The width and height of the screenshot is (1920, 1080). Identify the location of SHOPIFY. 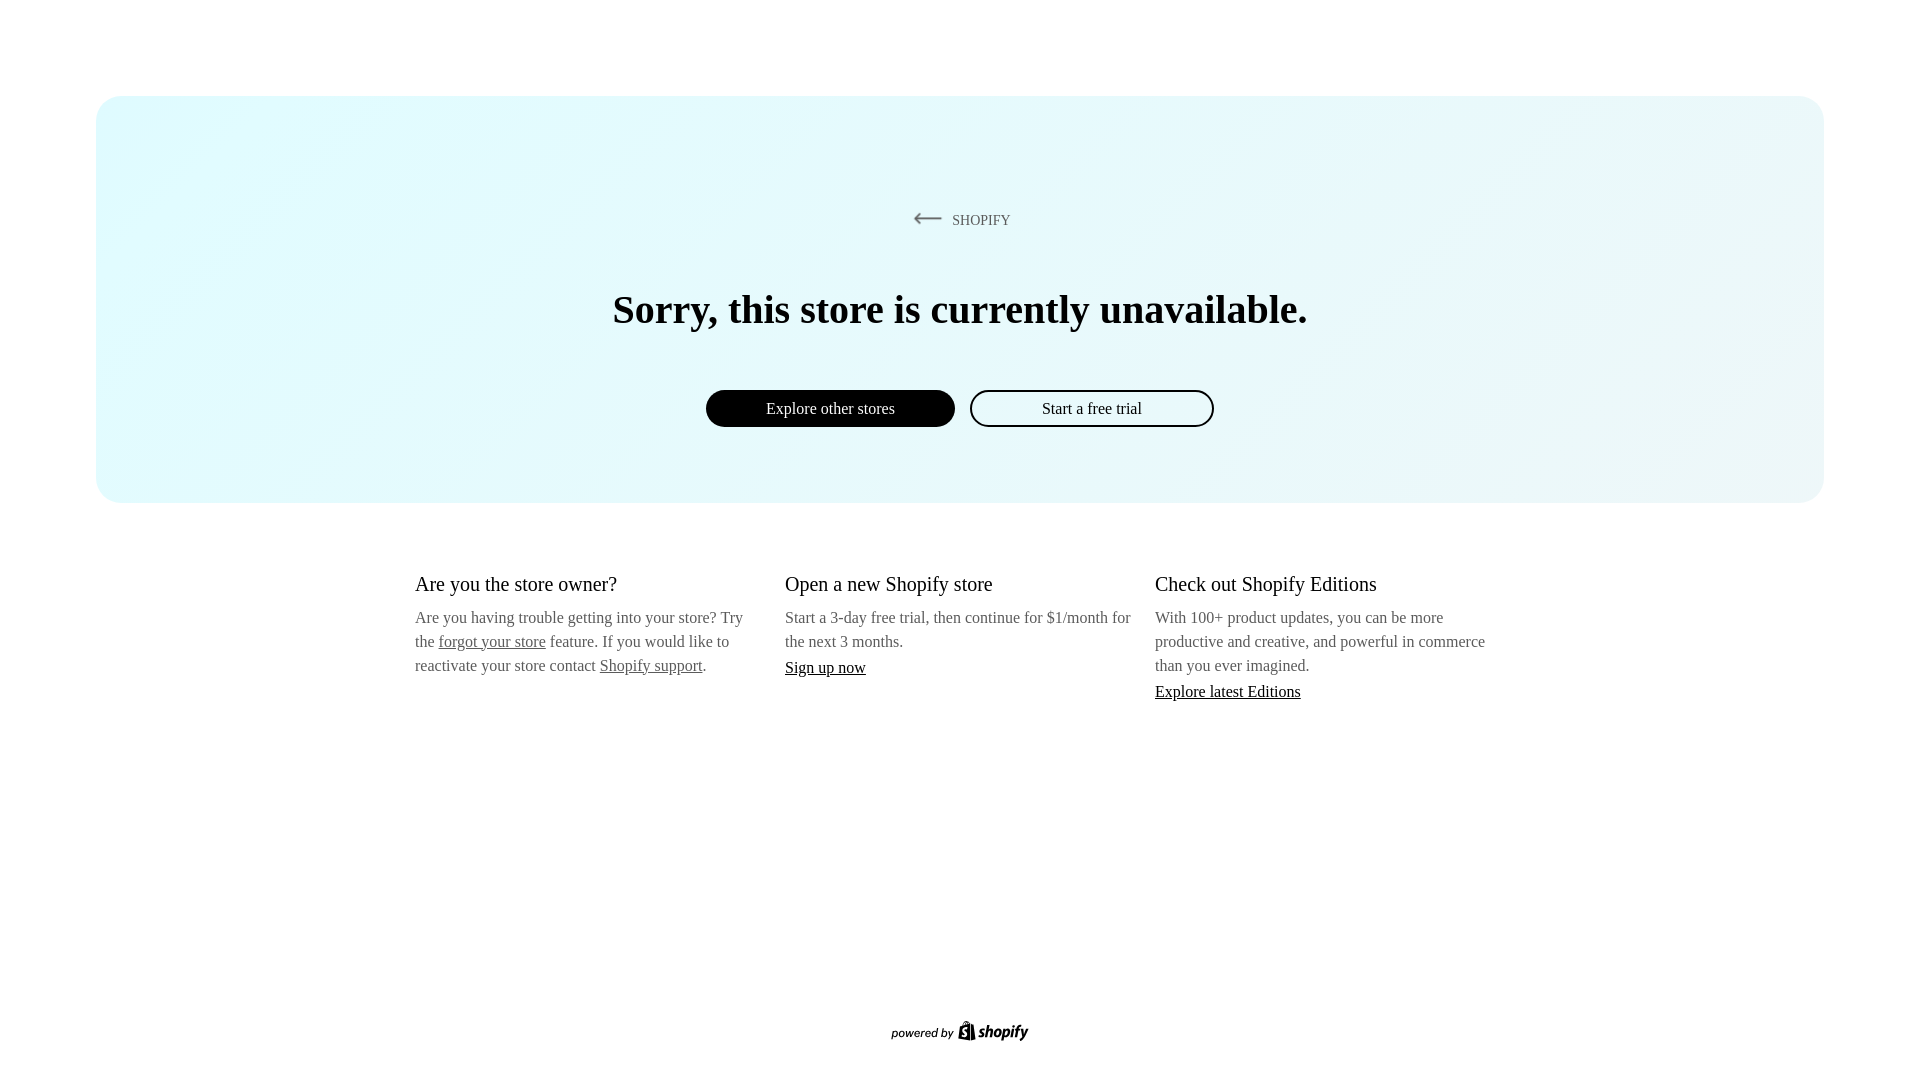
(958, 219).